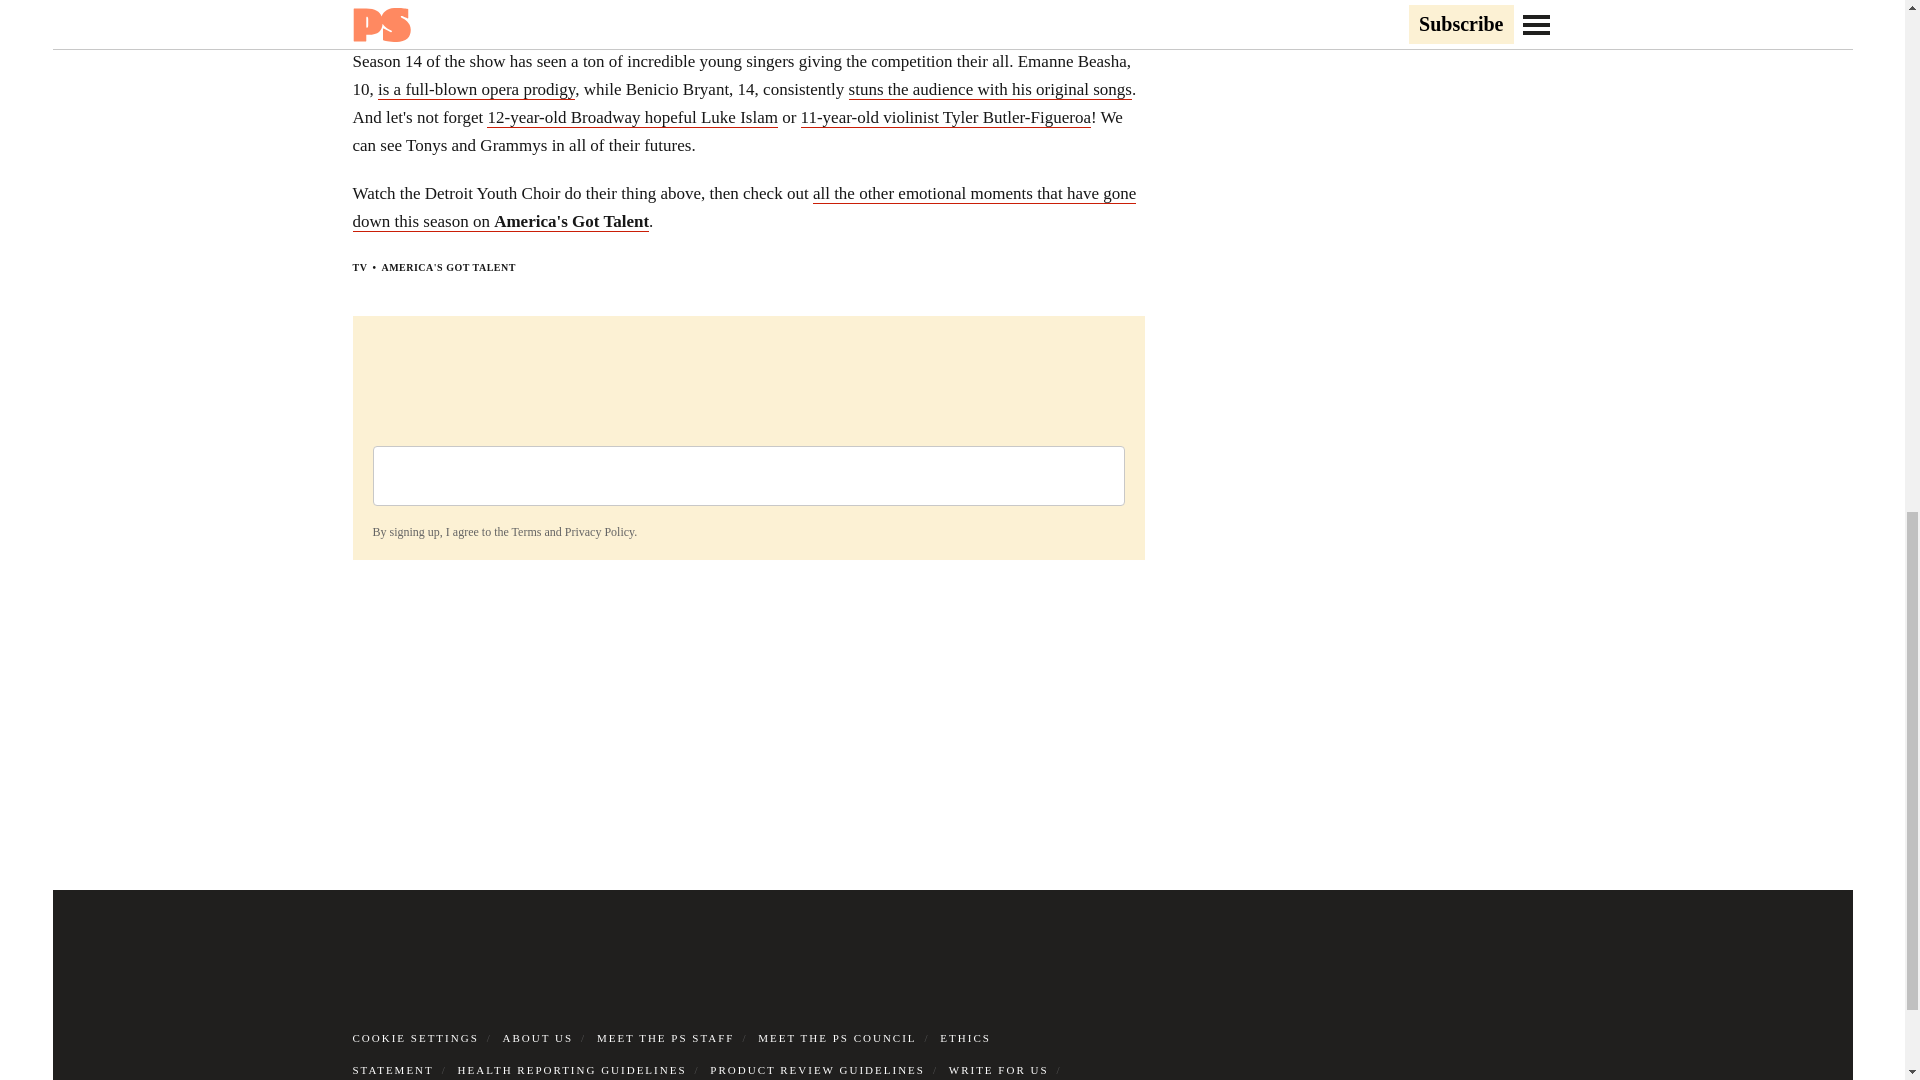  What do you see at coordinates (990, 90) in the screenshot?
I see `stuns the audience with his original songs` at bounding box center [990, 90].